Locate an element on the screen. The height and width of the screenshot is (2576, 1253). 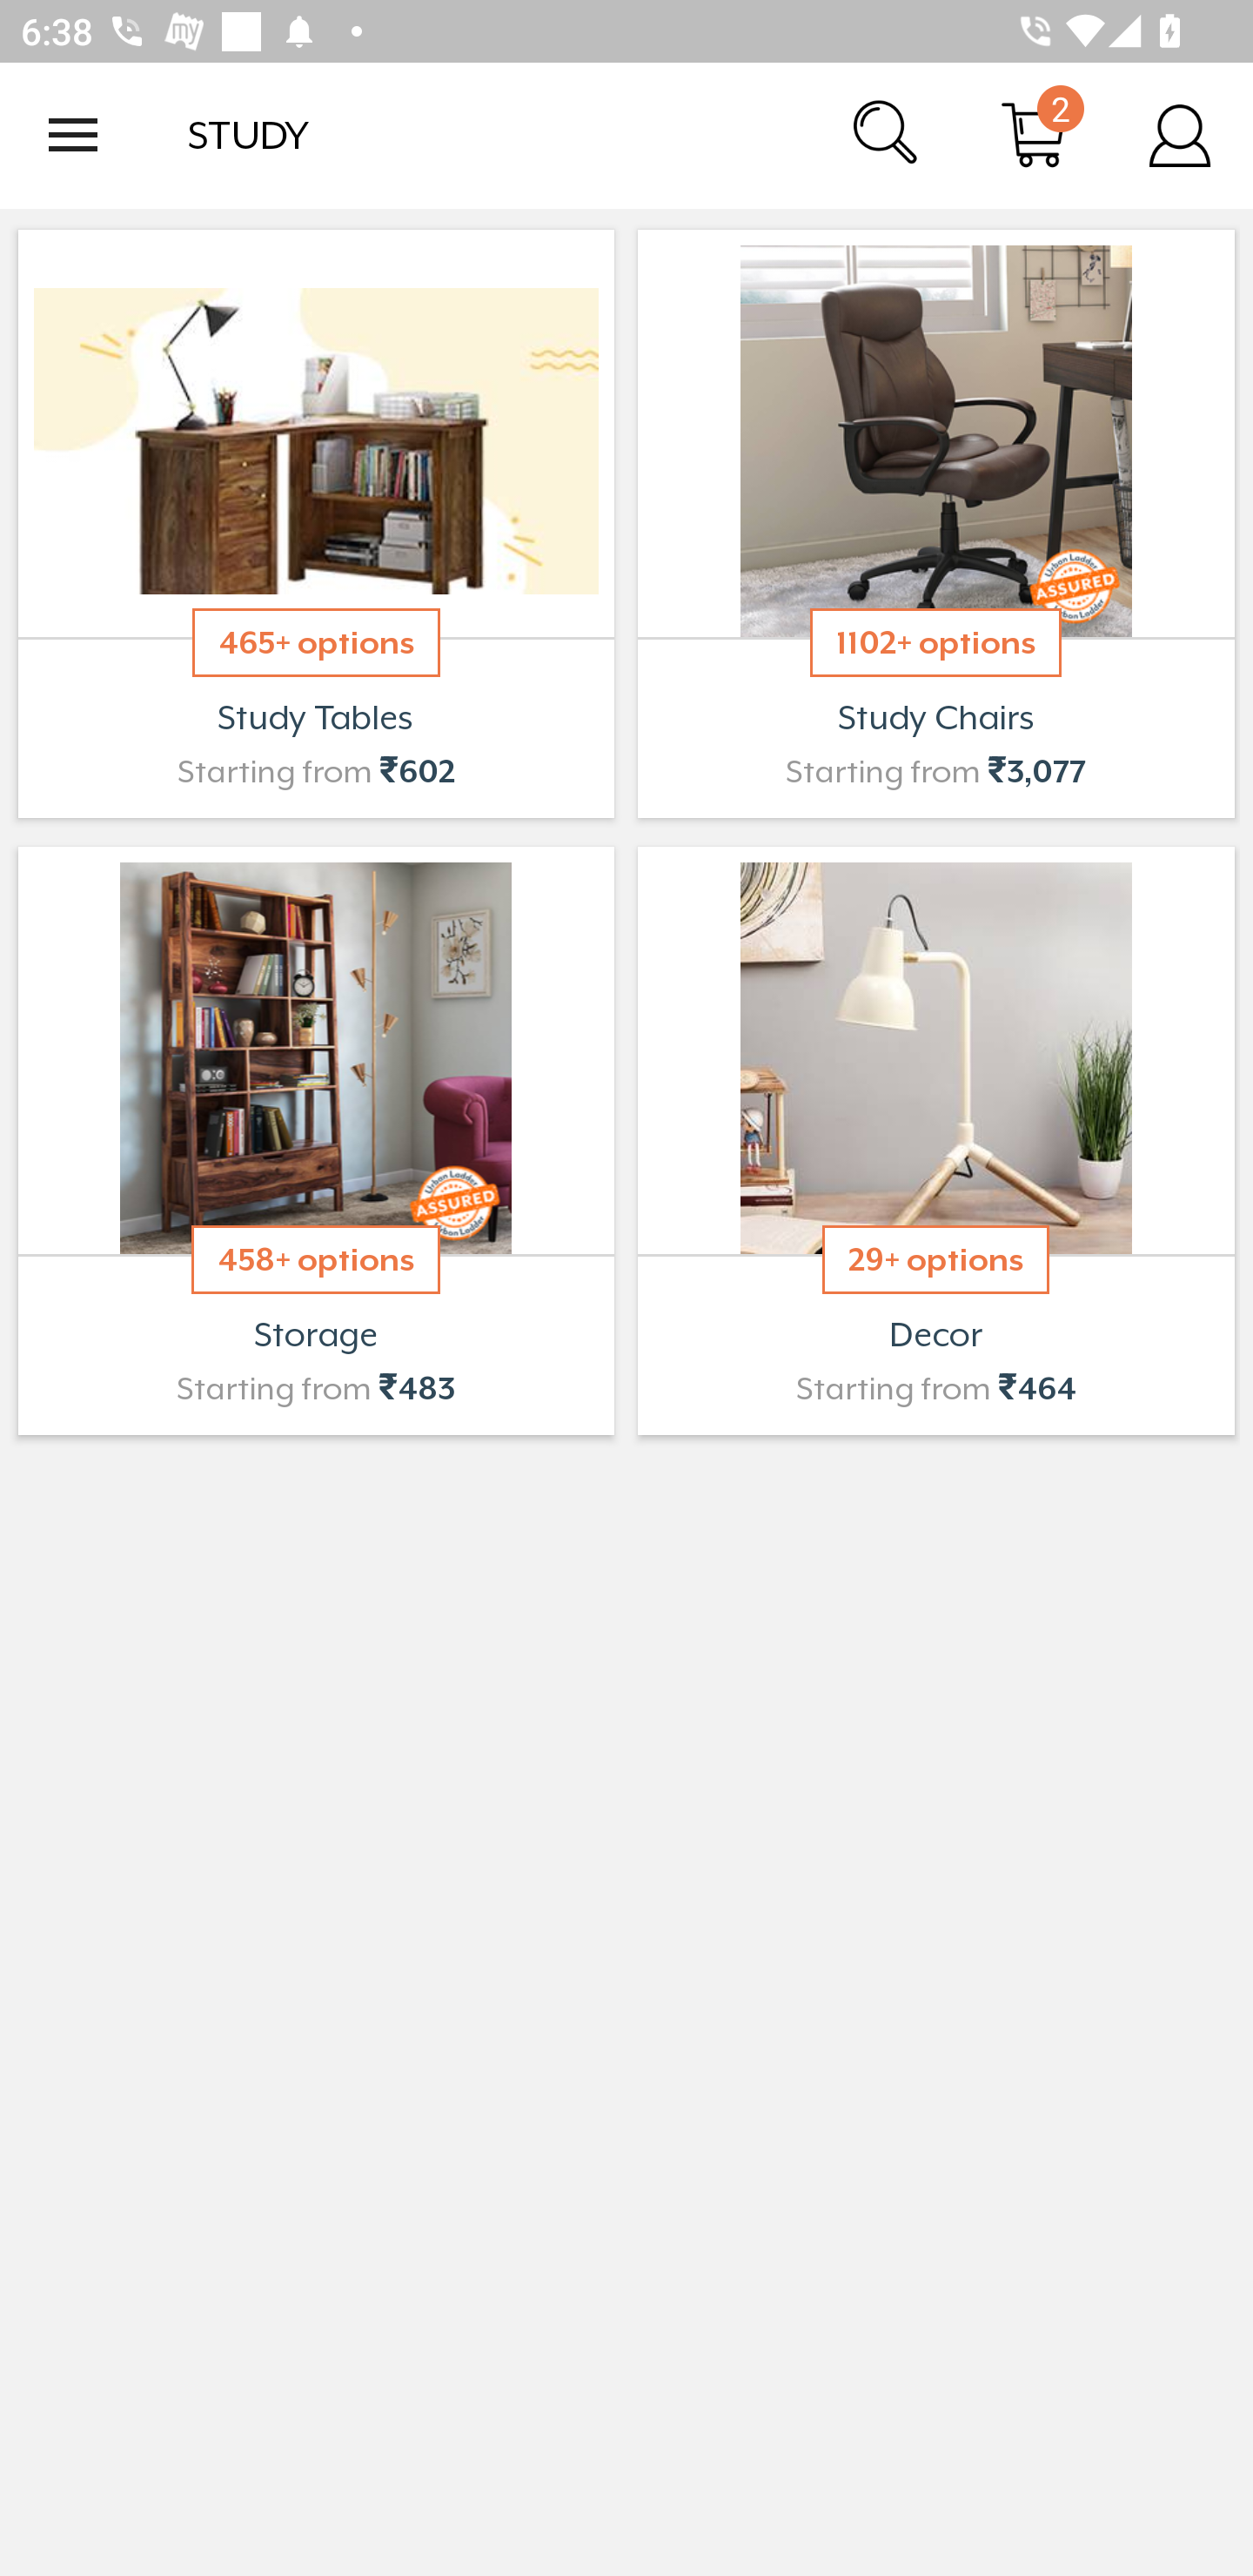
458+ options Storage Starting from  ₹483 is located at coordinates (315, 1140).